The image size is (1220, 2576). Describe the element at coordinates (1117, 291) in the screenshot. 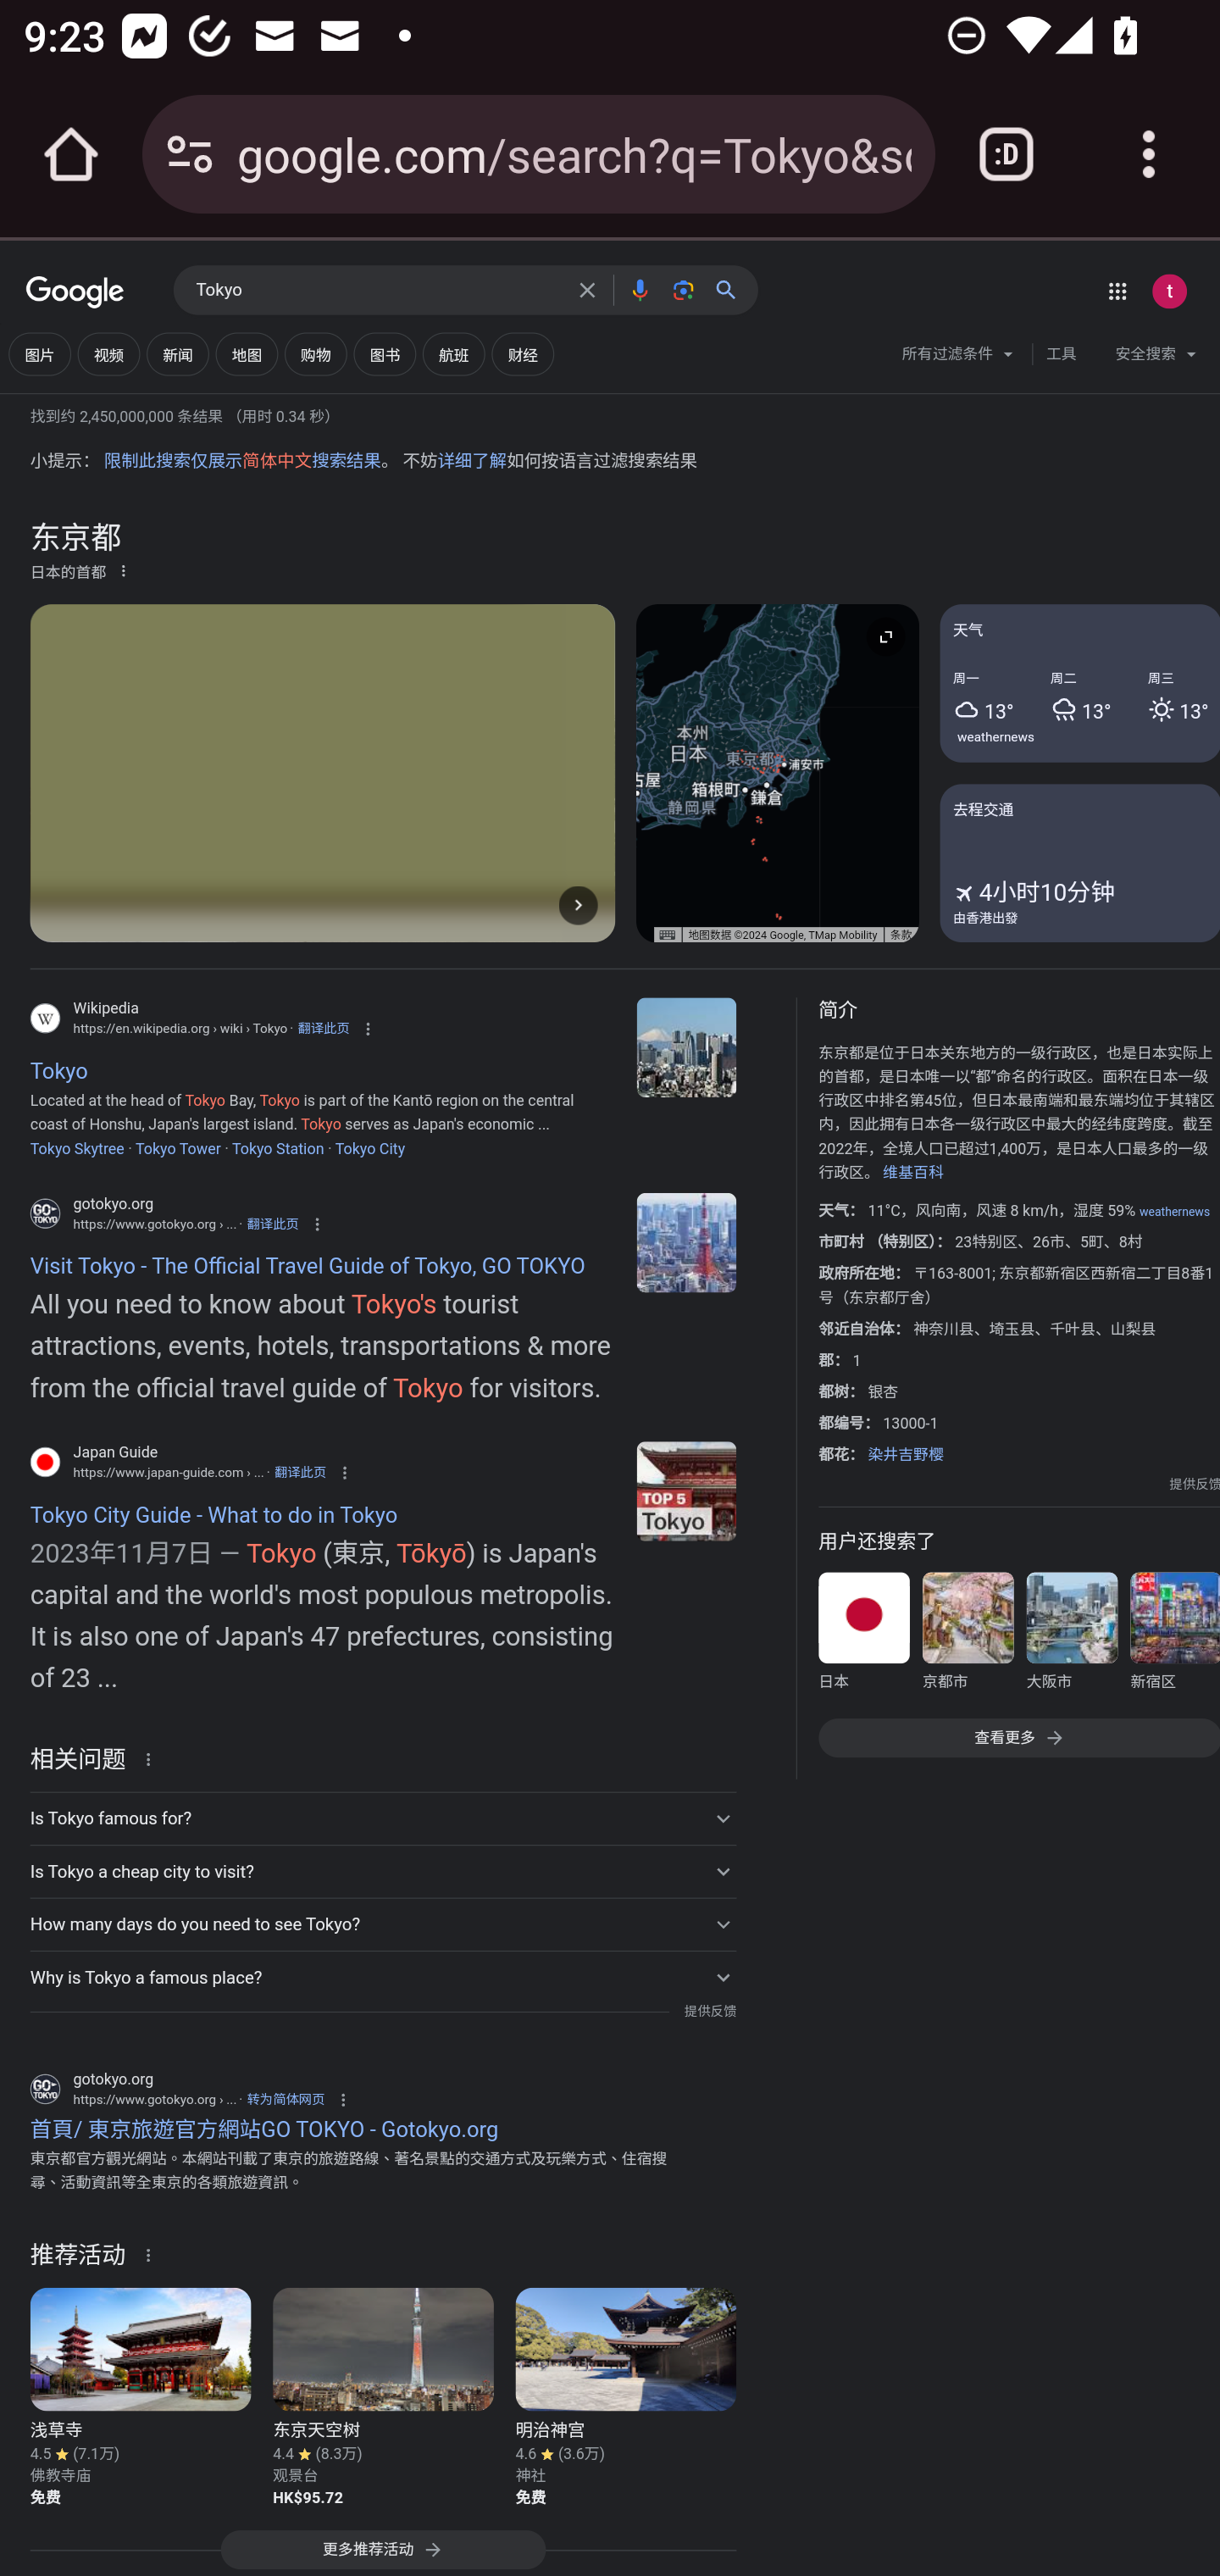

I see `Google 应用` at that location.